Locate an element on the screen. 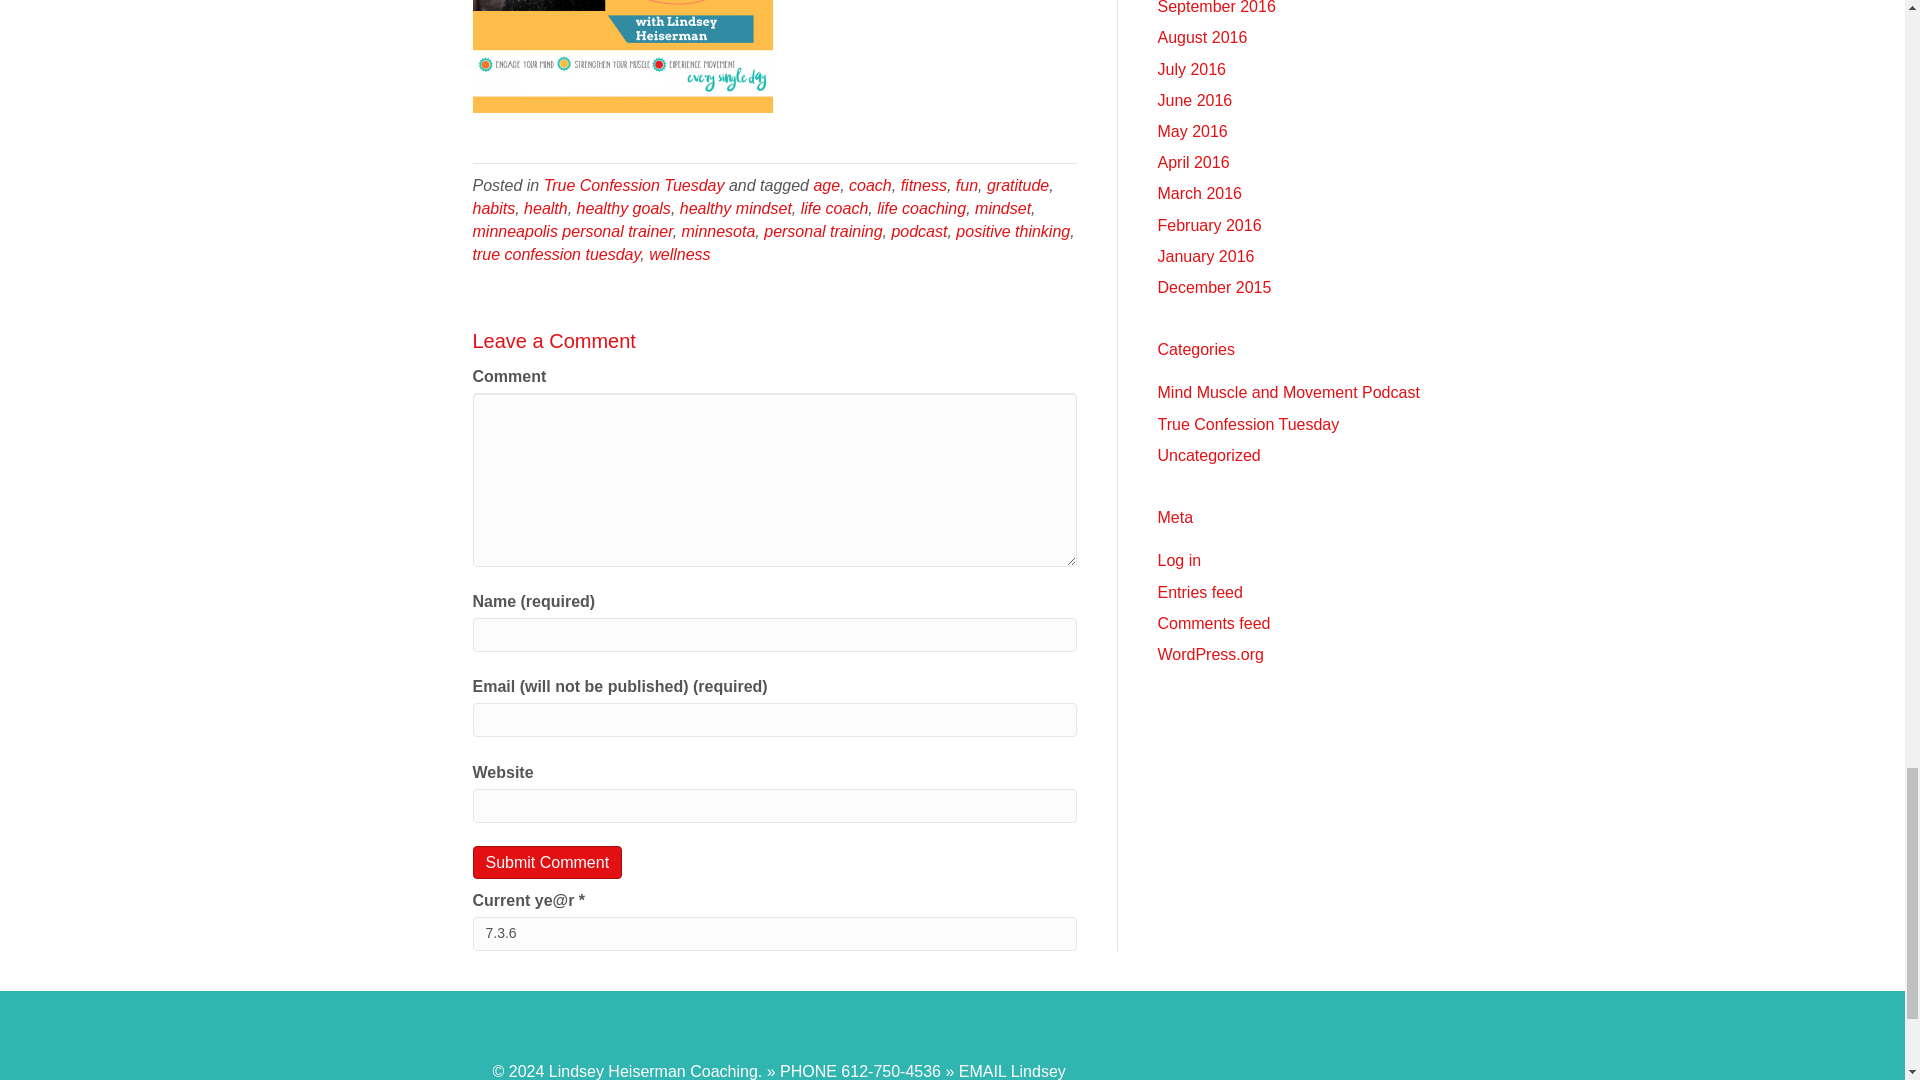  health is located at coordinates (546, 208).